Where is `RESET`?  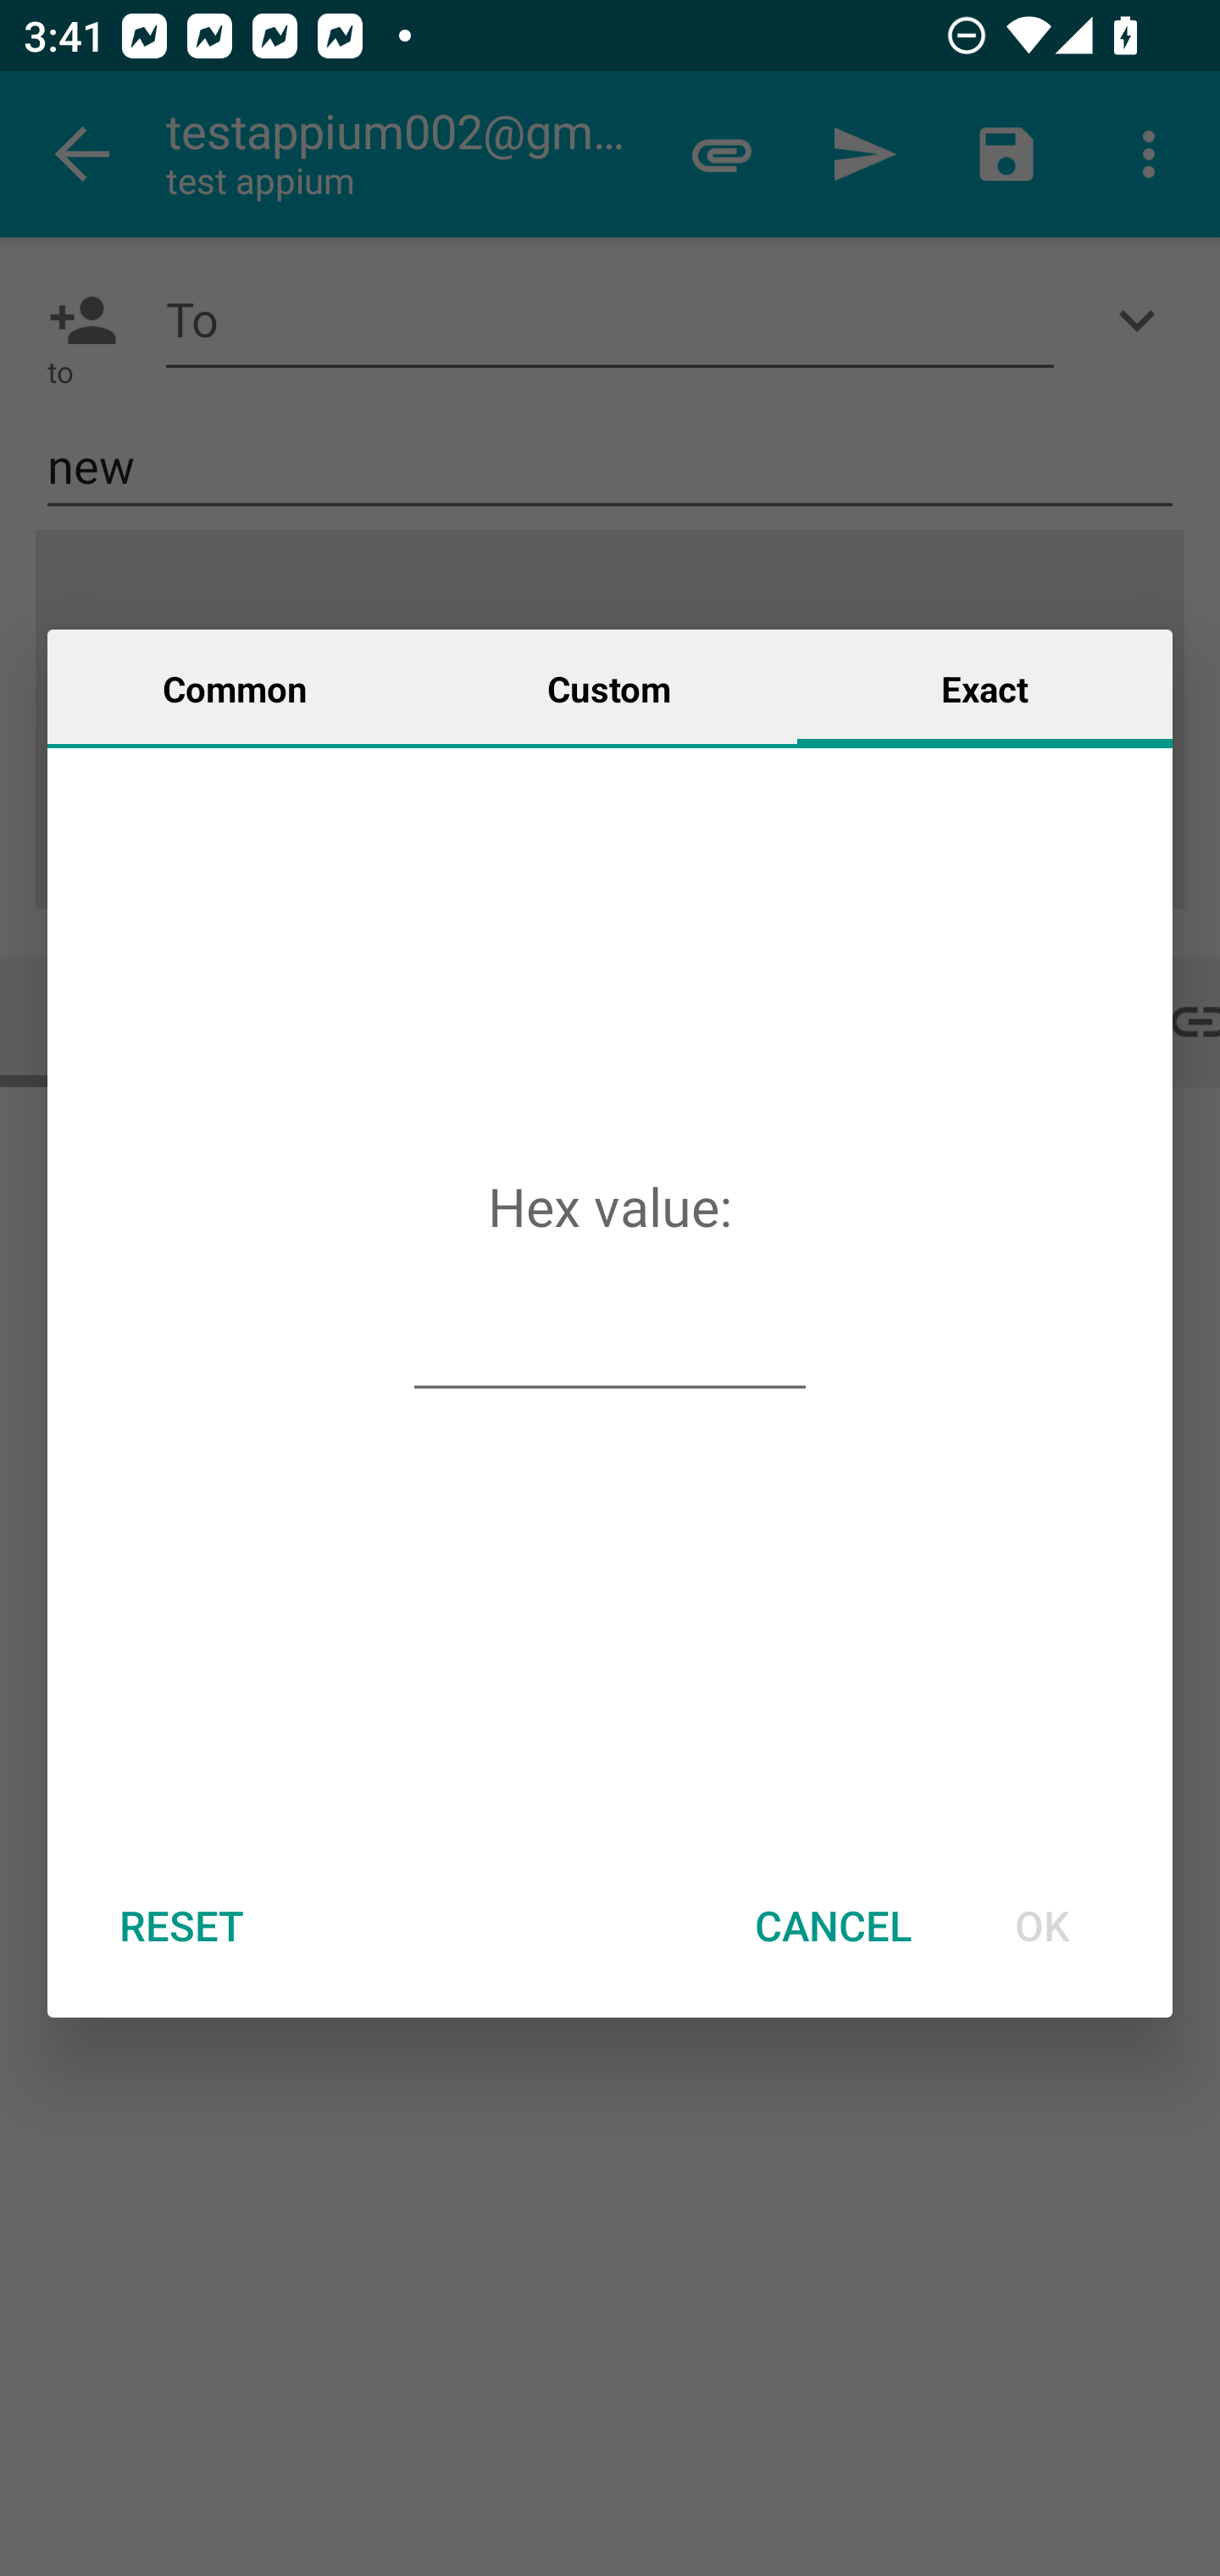
RESET is located at coordinates (180, 1925).